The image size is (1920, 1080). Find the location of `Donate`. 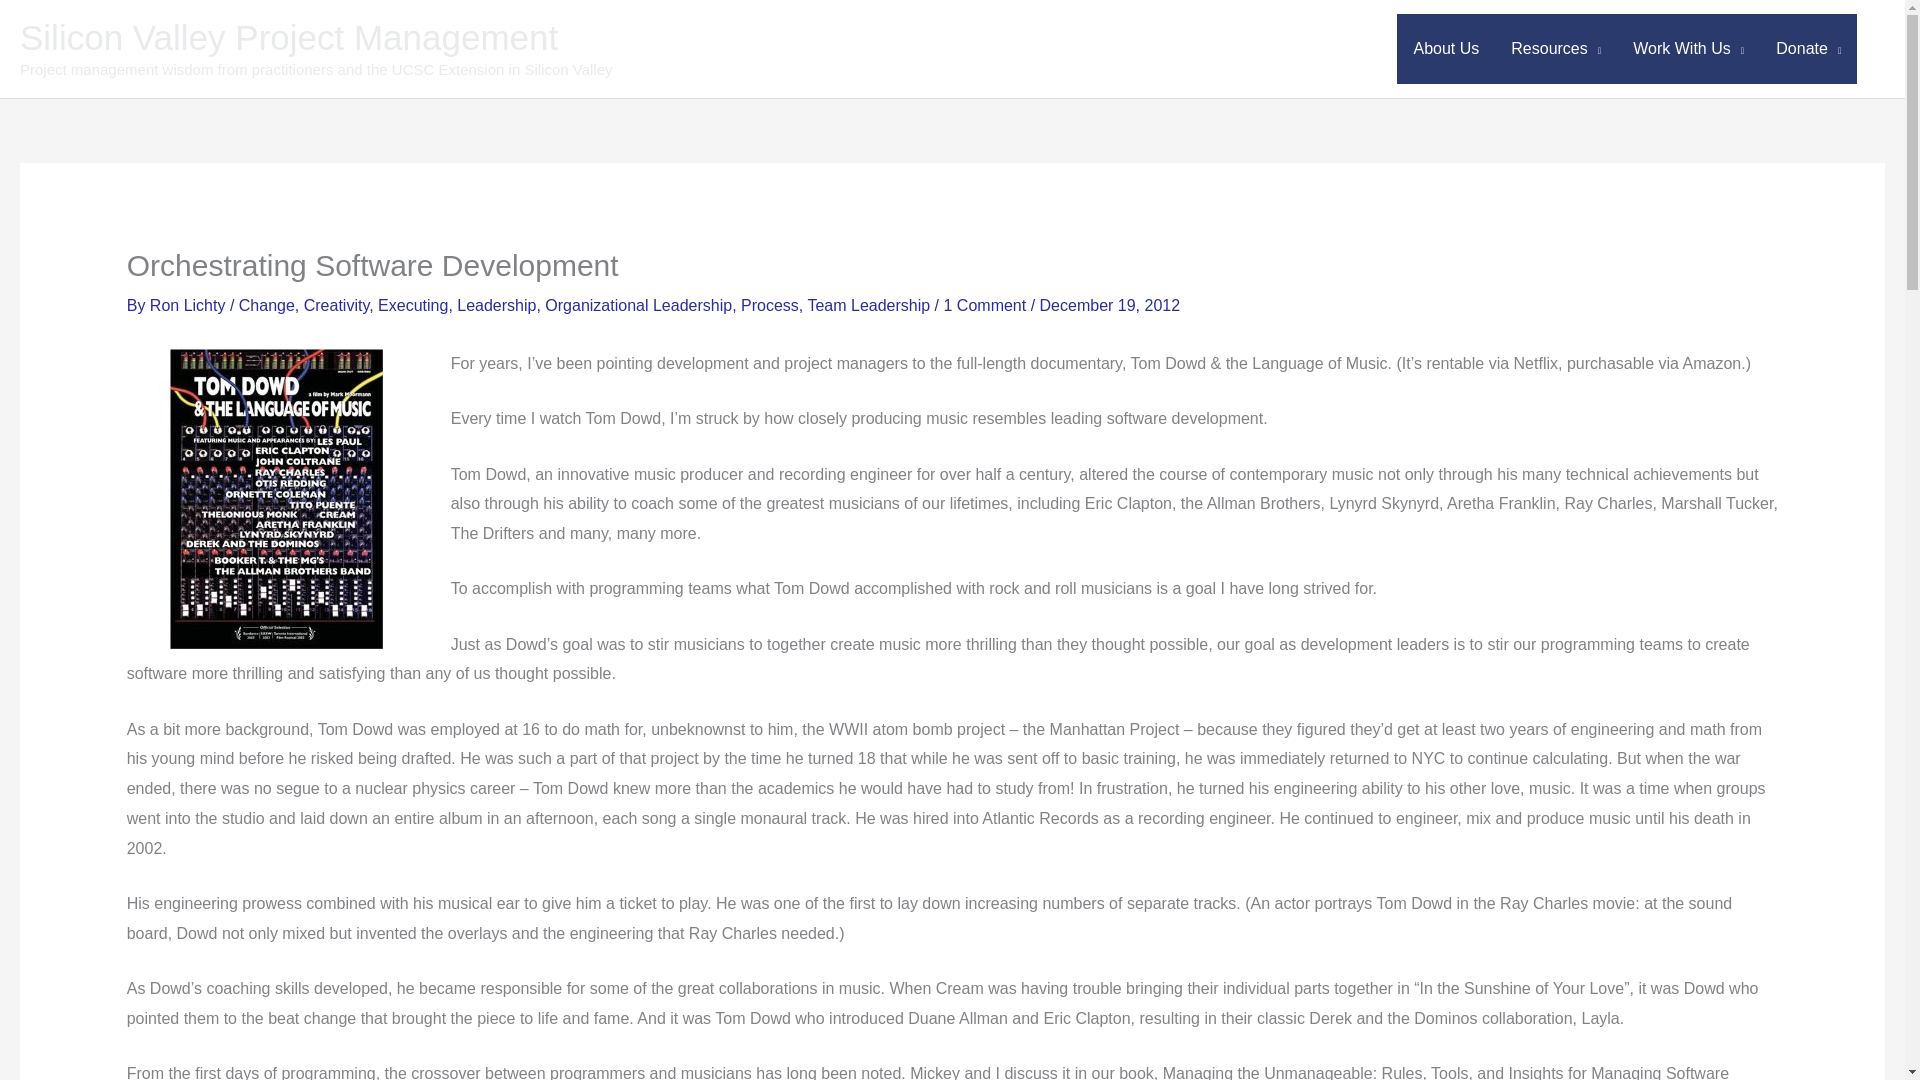

Donate is located at coordinates (1808, 49).